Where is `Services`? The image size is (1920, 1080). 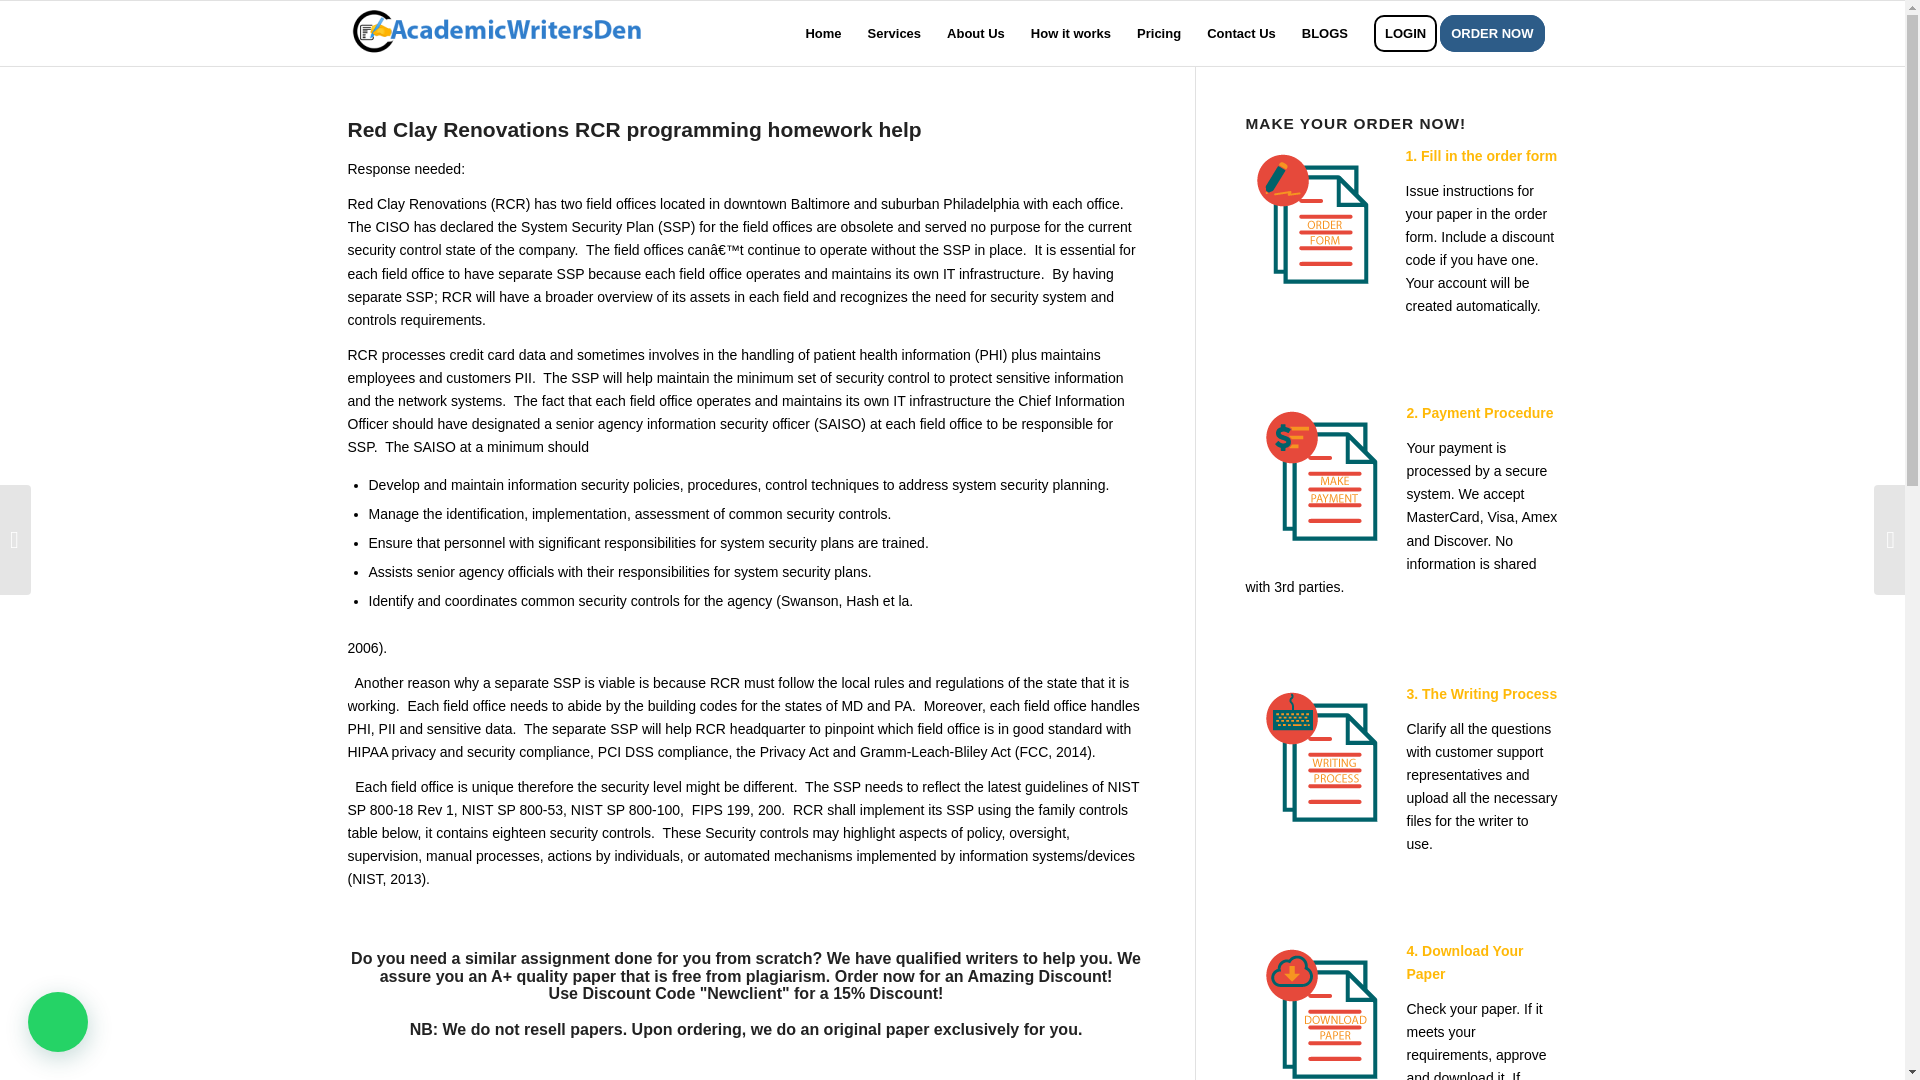 Services is located at coordinates (894, 33).